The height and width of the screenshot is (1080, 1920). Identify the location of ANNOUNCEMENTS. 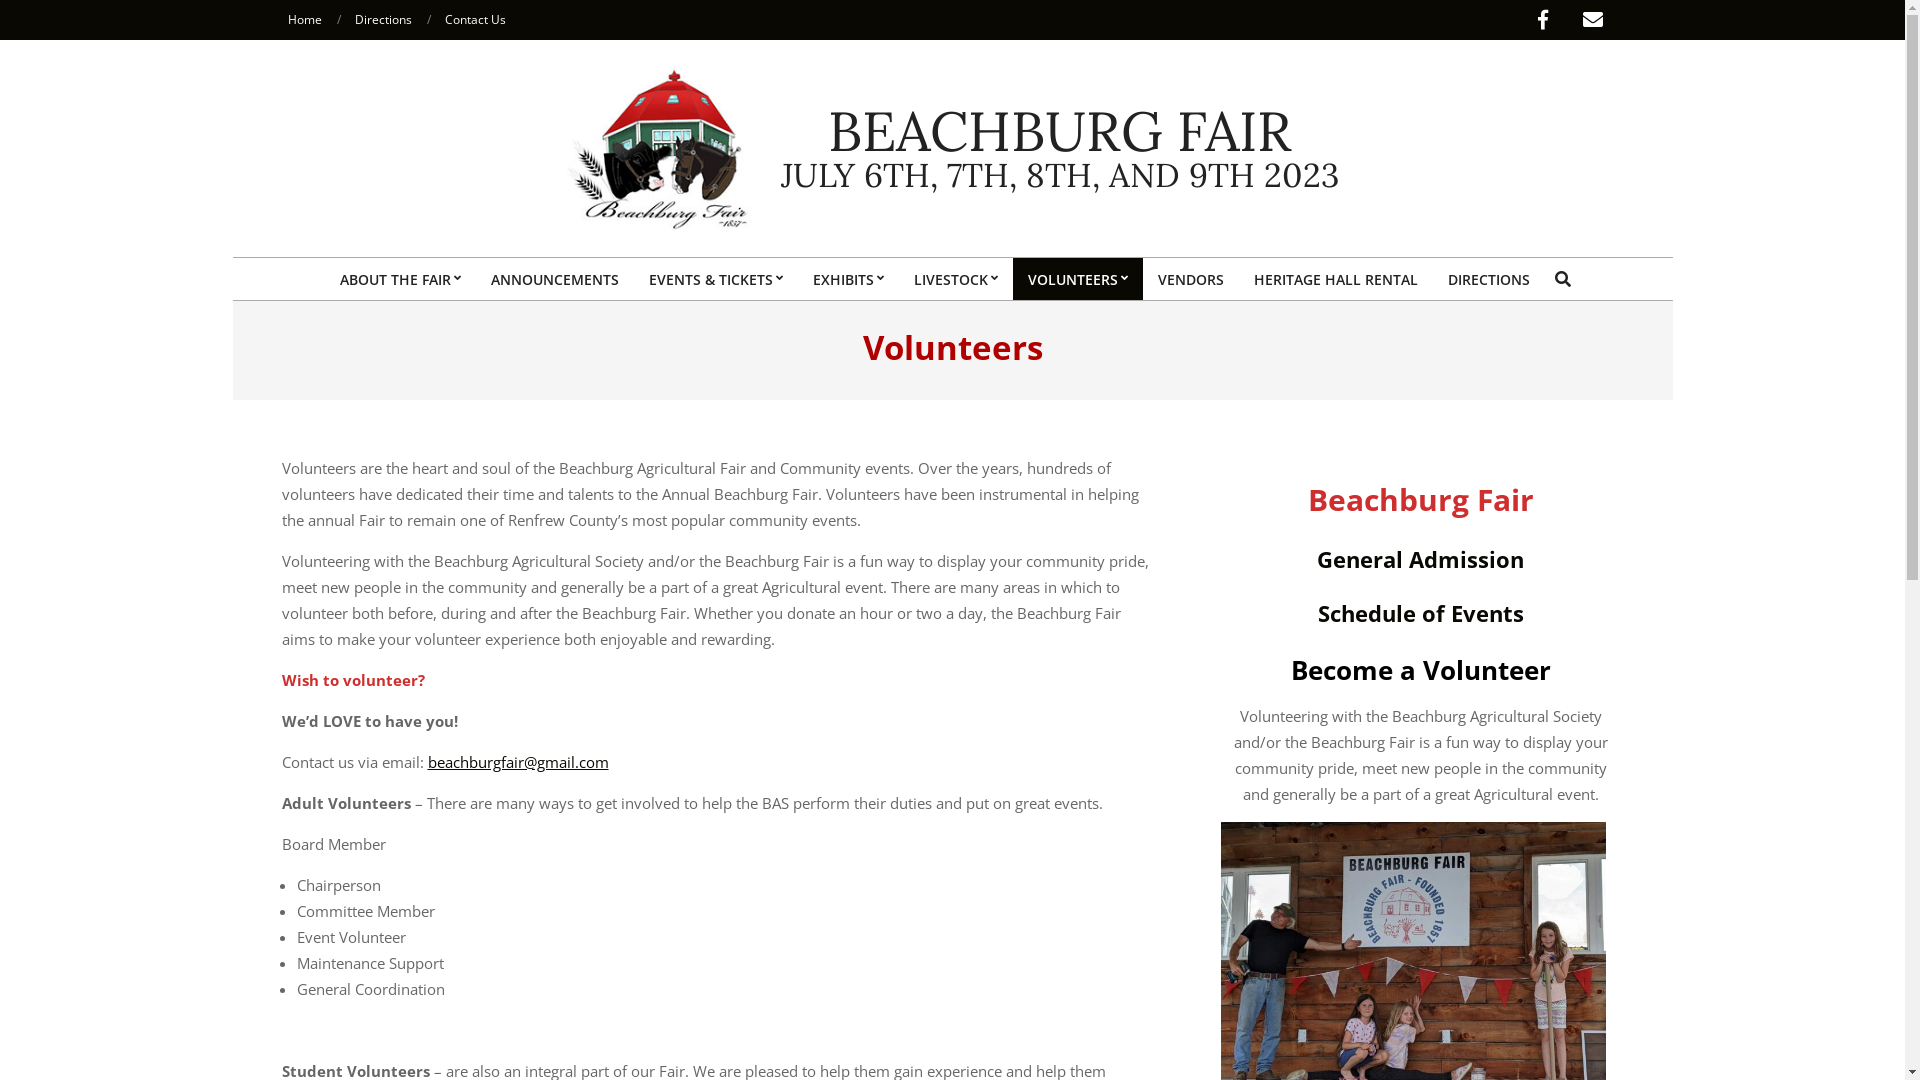
(555, 280).